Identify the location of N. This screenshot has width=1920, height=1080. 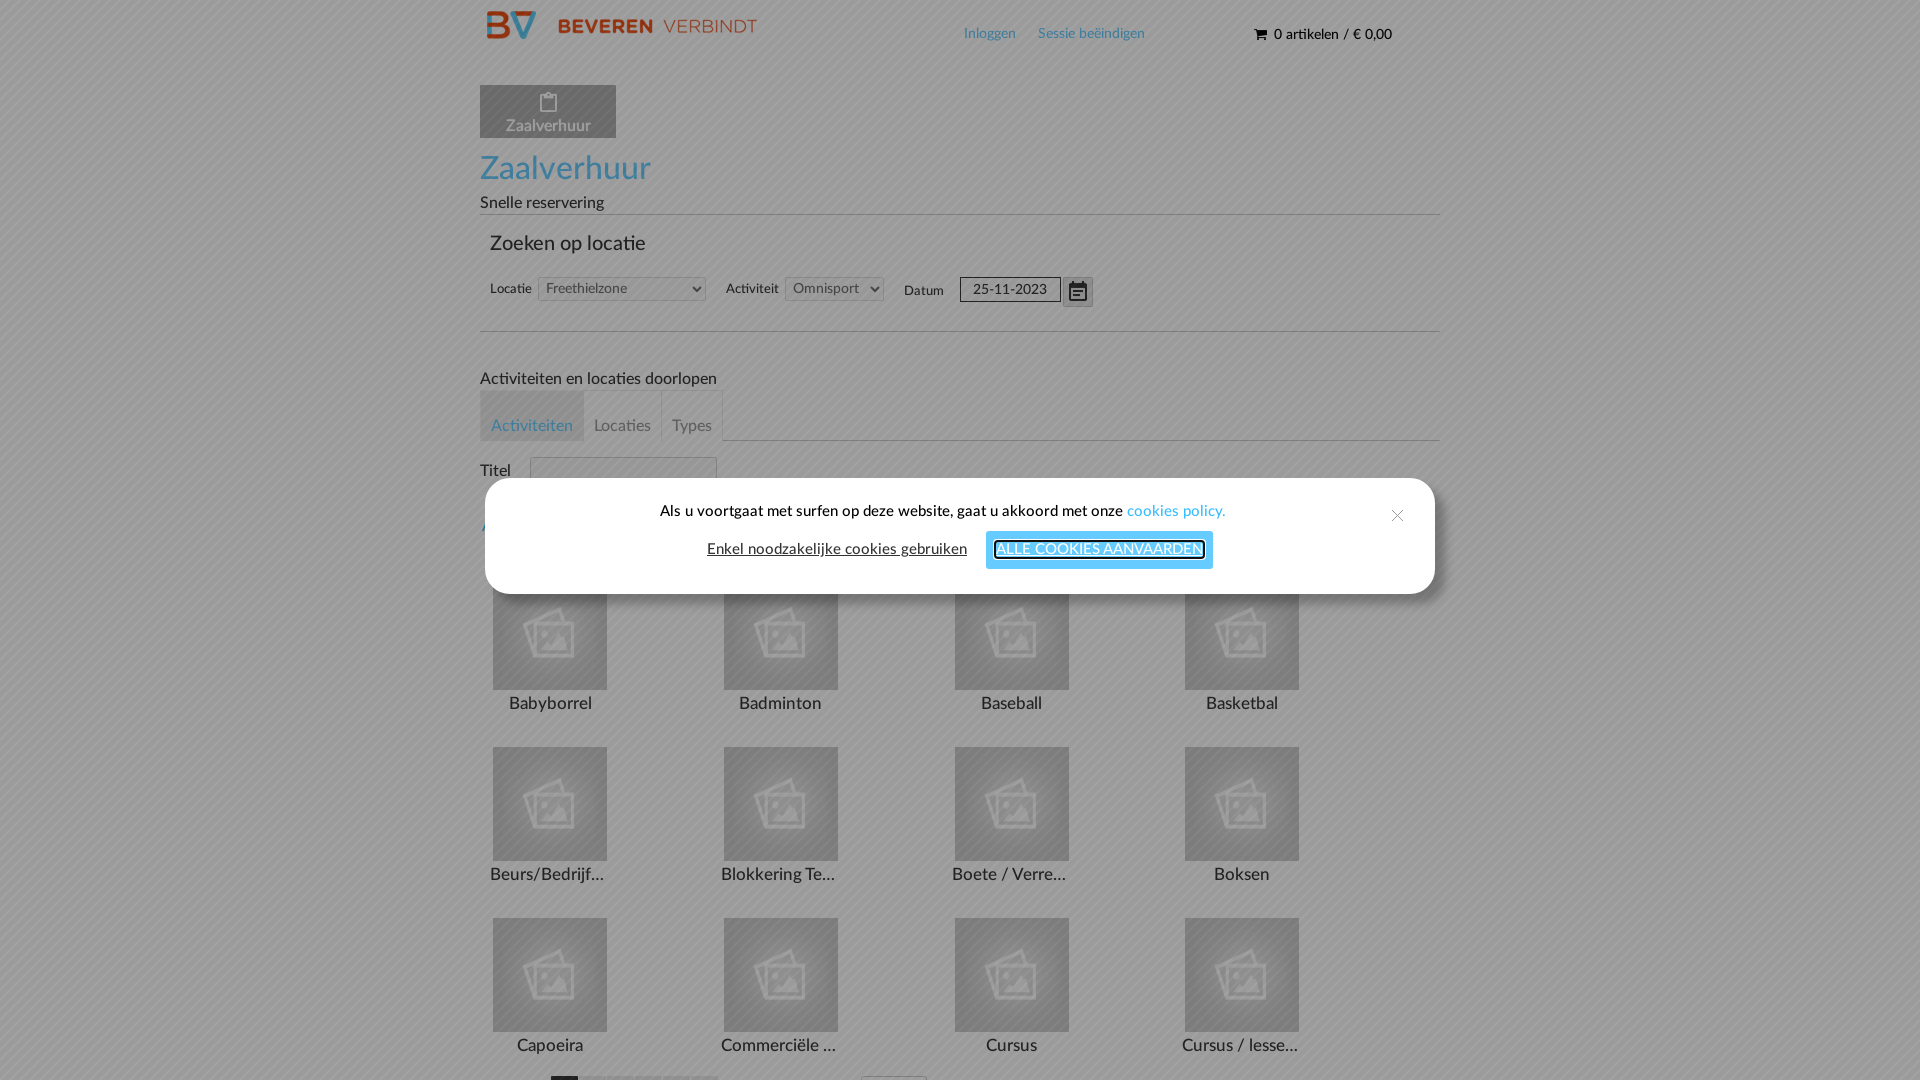
(971, 526).